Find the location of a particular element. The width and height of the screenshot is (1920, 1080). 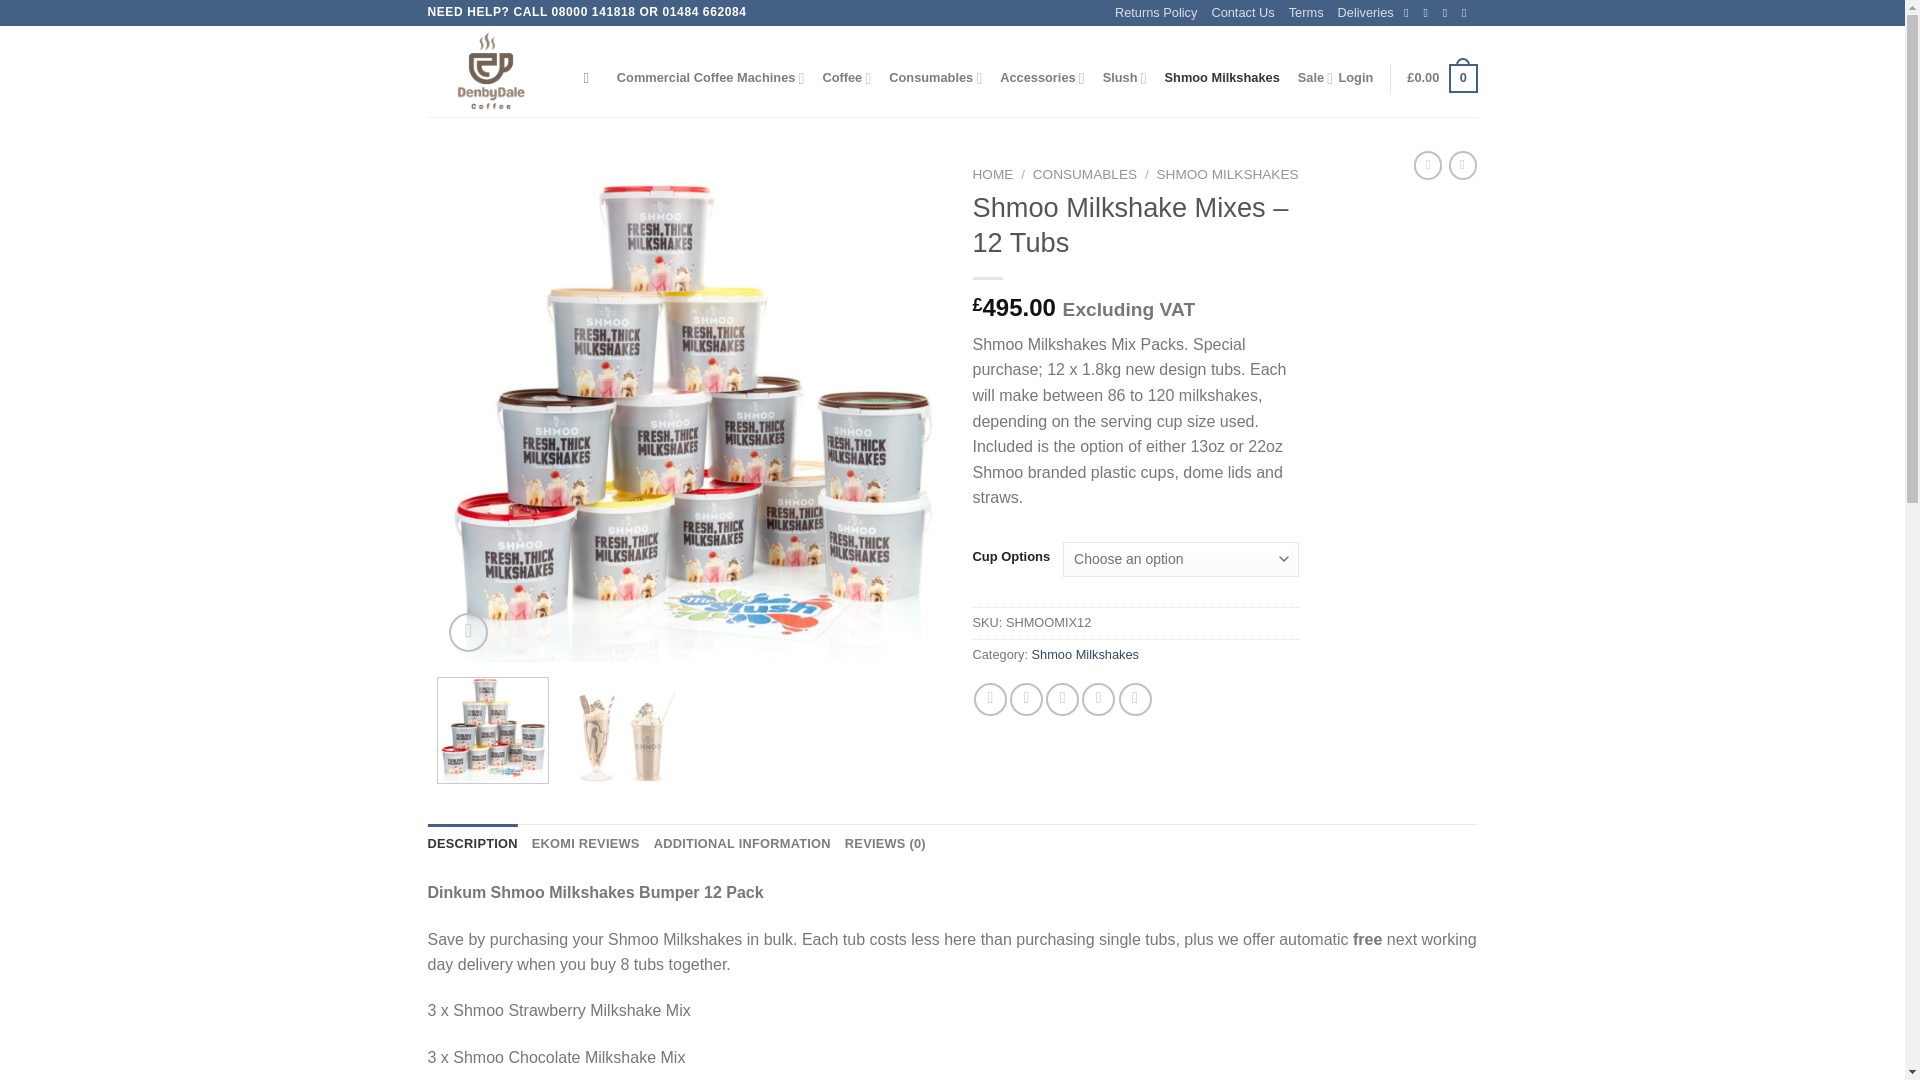

Coffee is located at coordinates (846, 78).